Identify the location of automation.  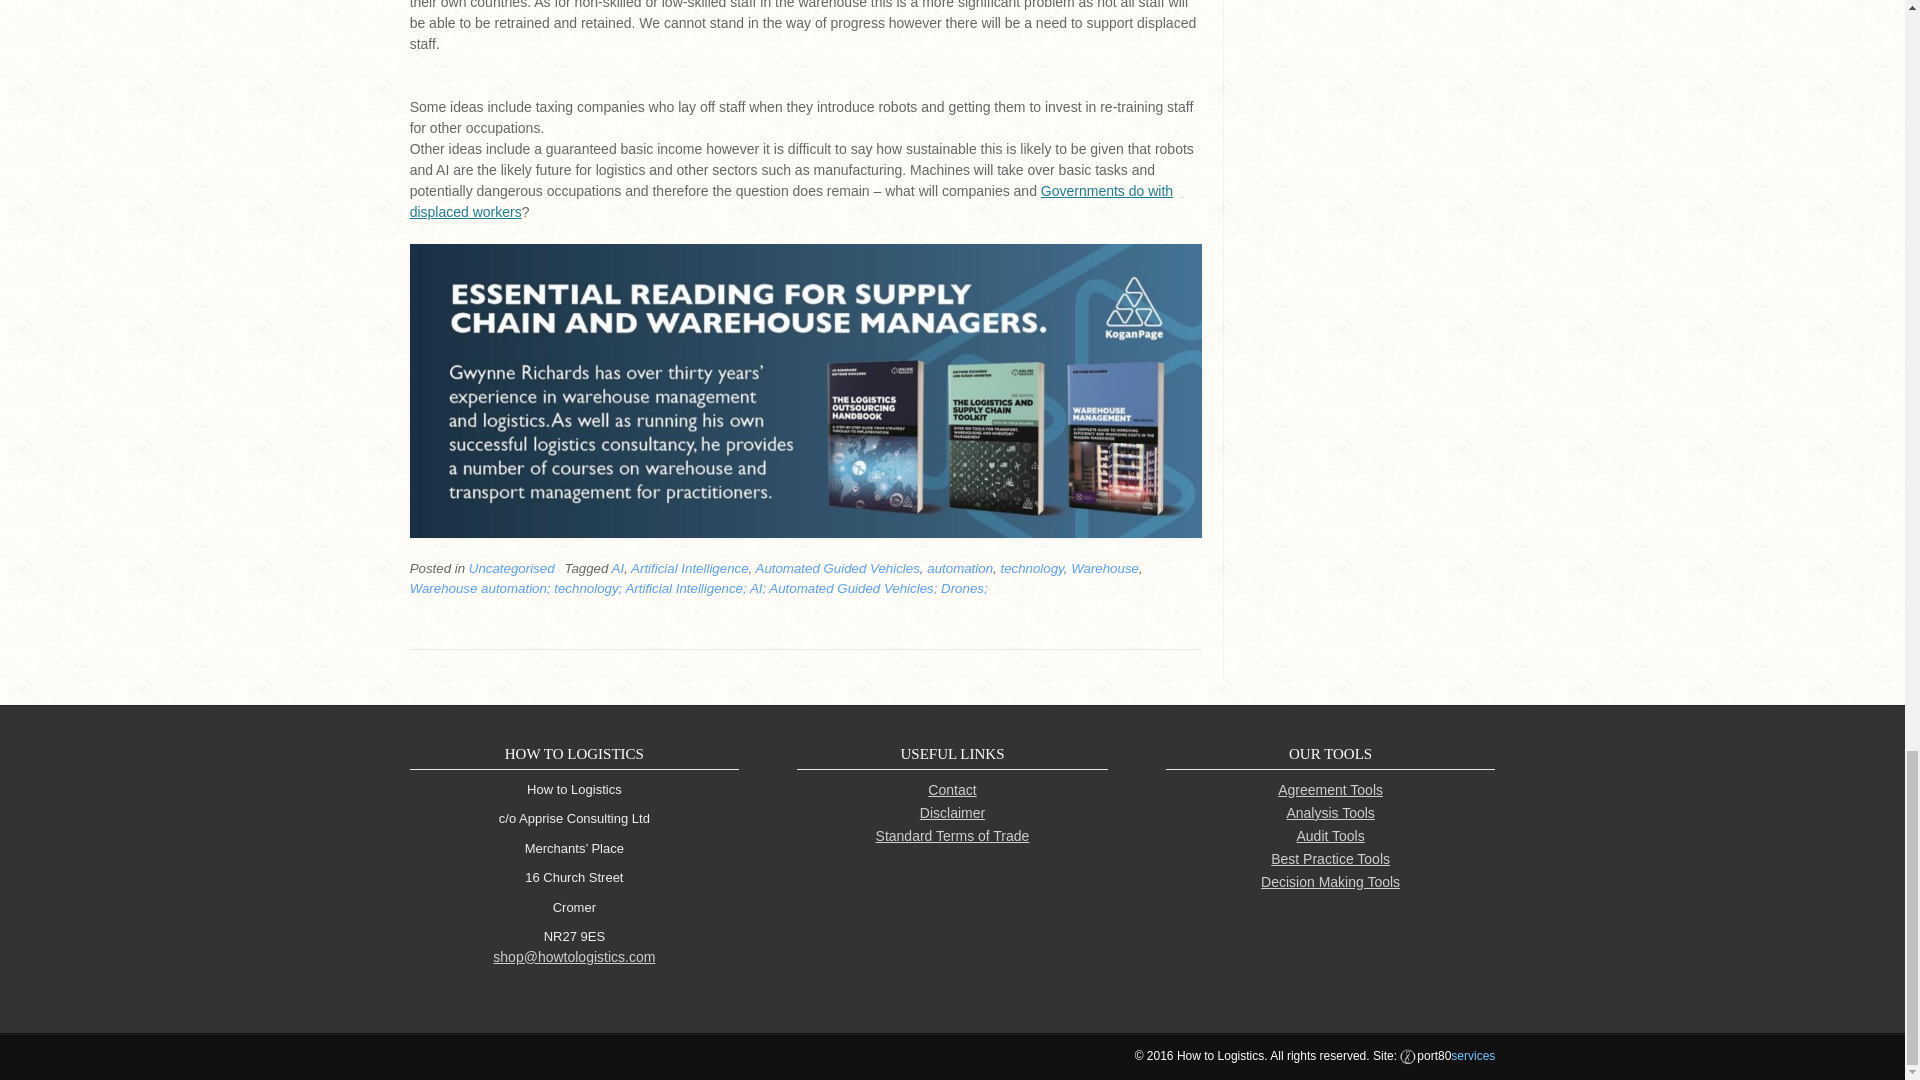
(960, 568).